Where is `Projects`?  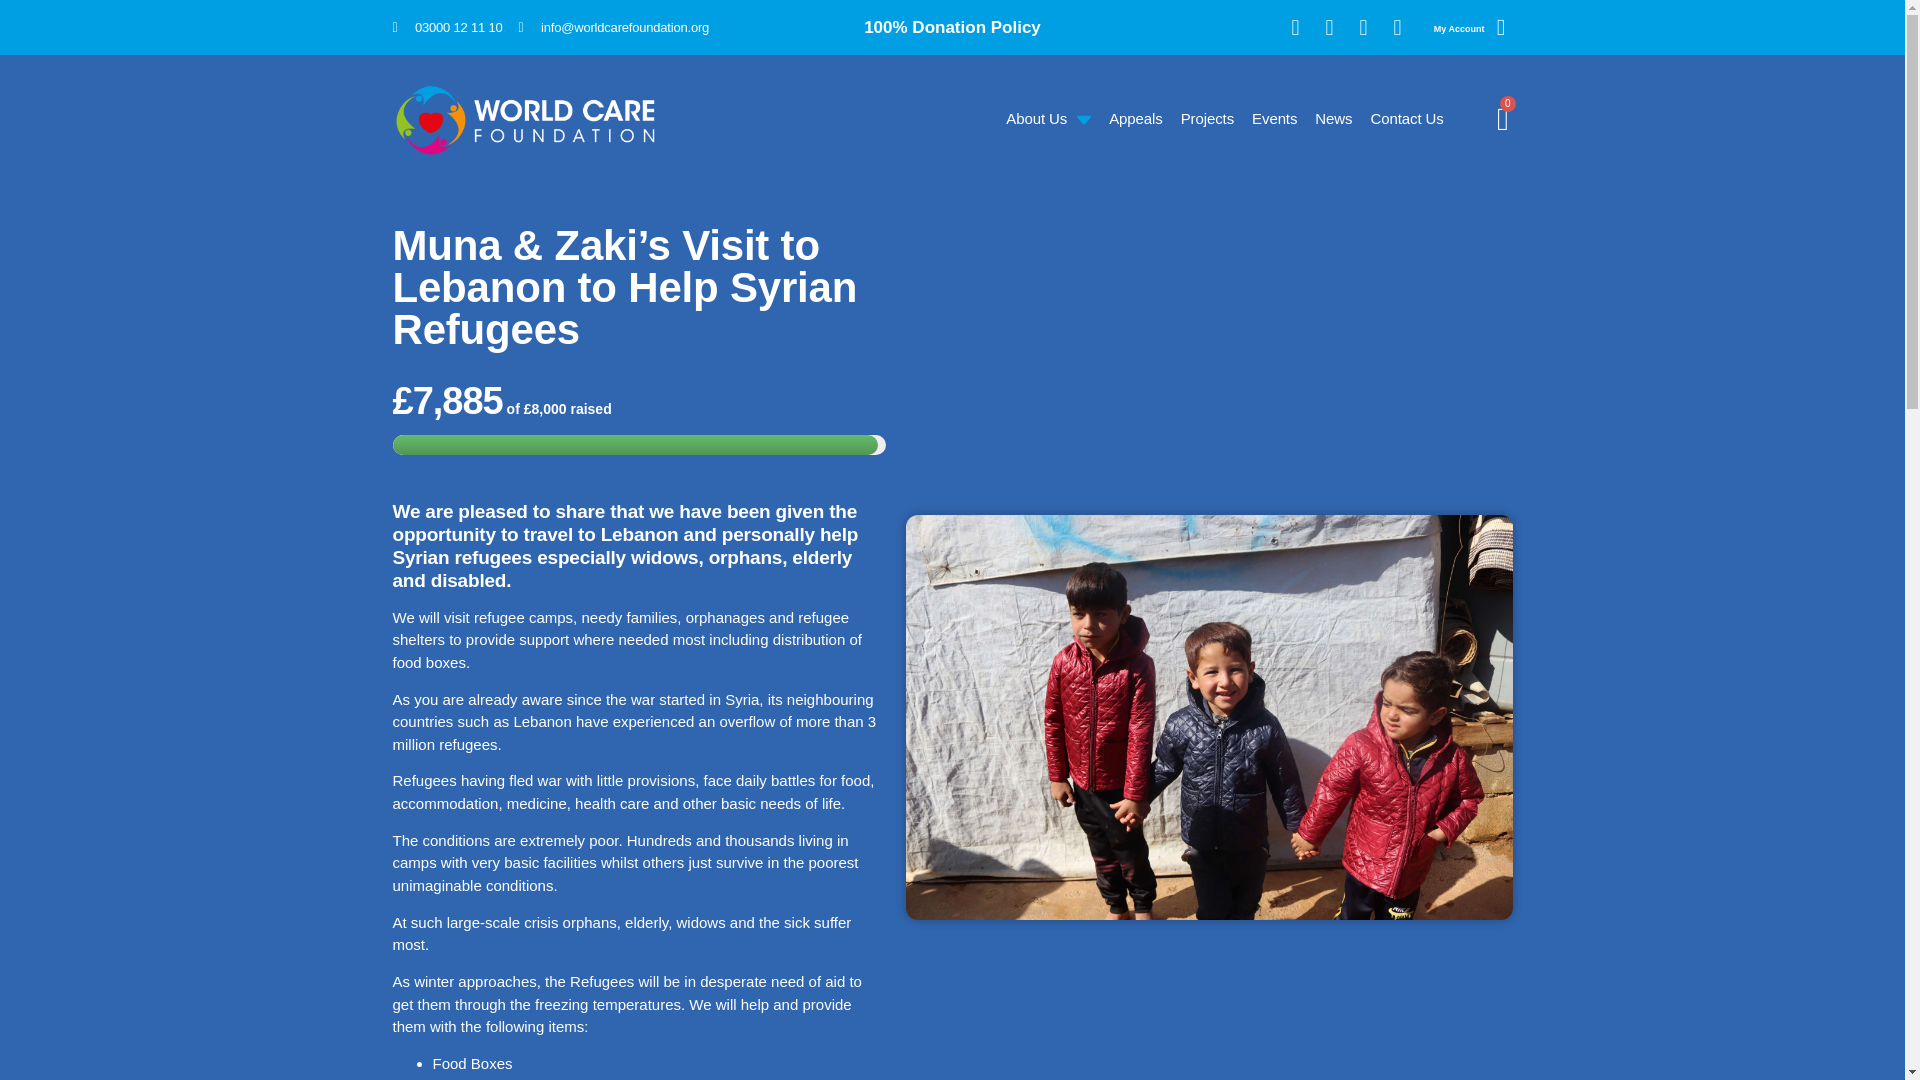 Projects is located at coordinates (1206, 120).